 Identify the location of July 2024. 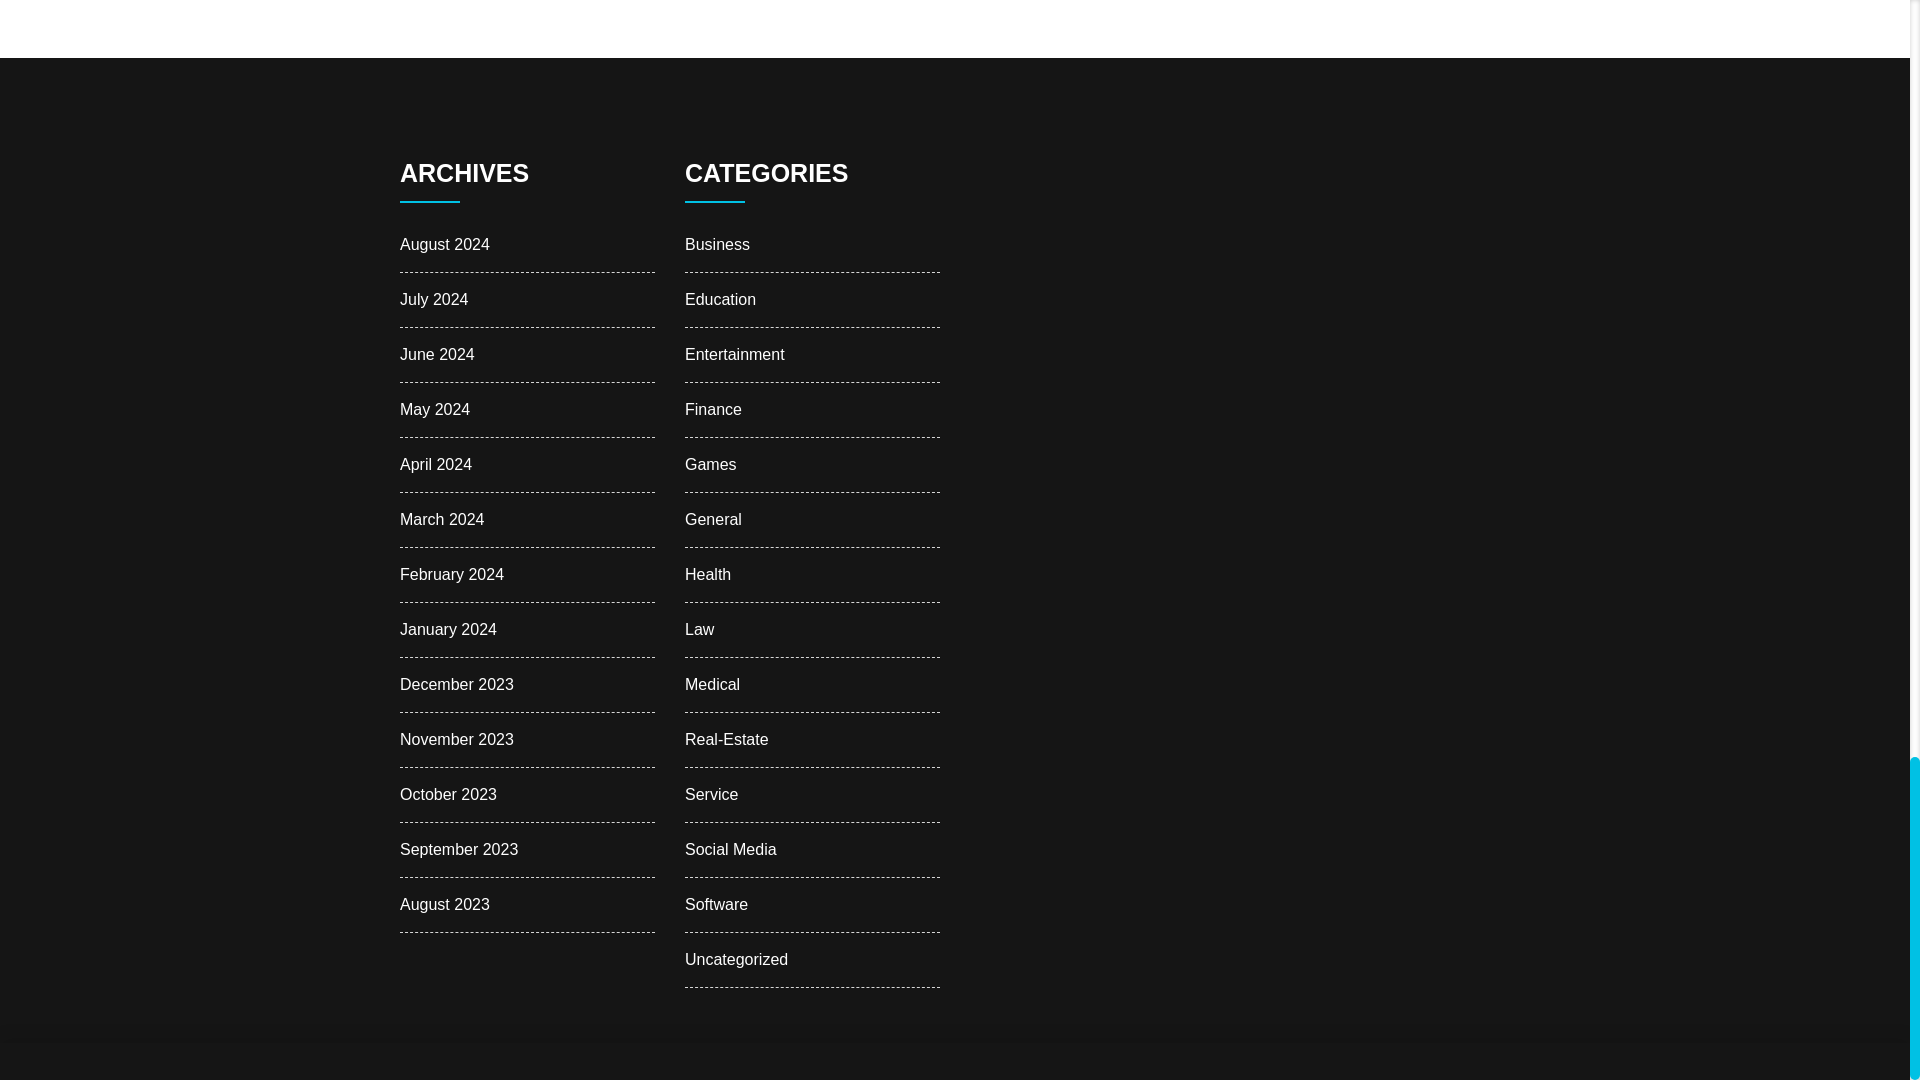
(434, 298).